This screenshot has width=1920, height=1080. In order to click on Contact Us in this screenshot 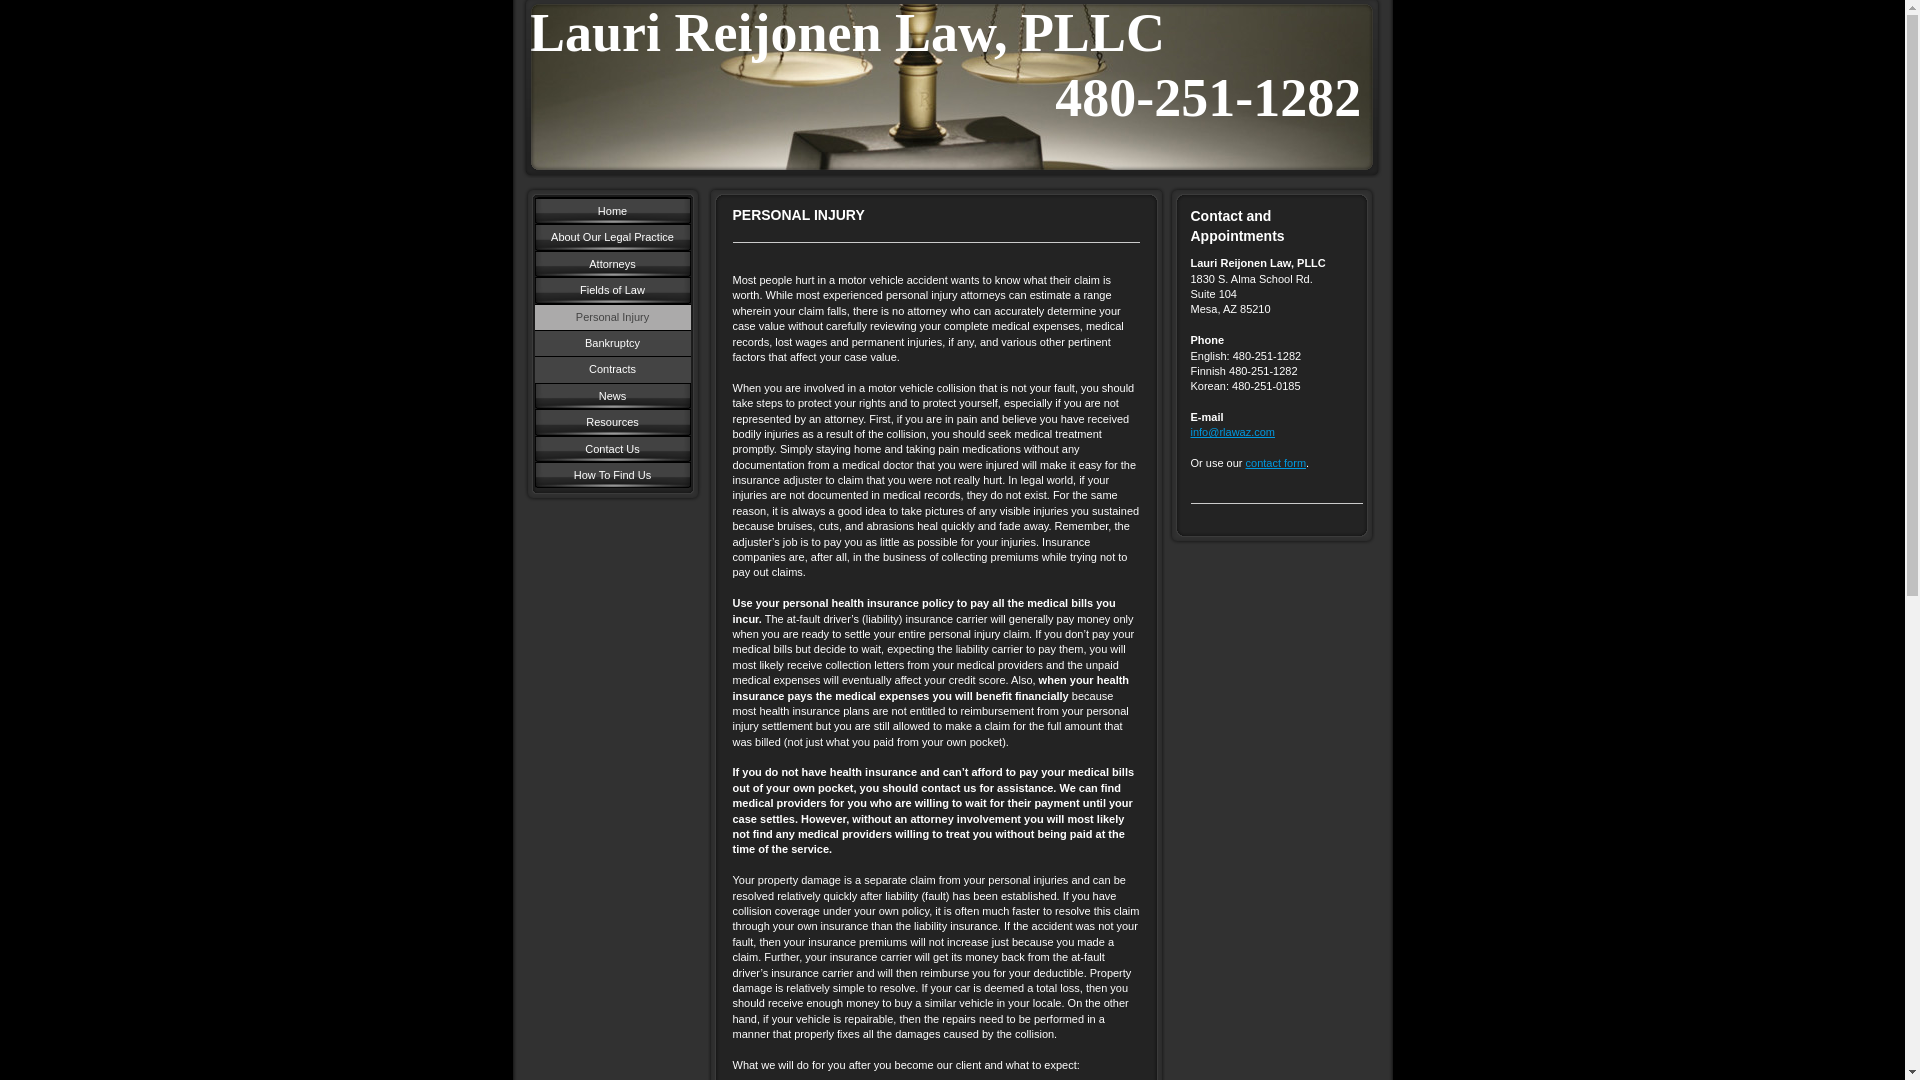, I will do `click(611, 449)`.